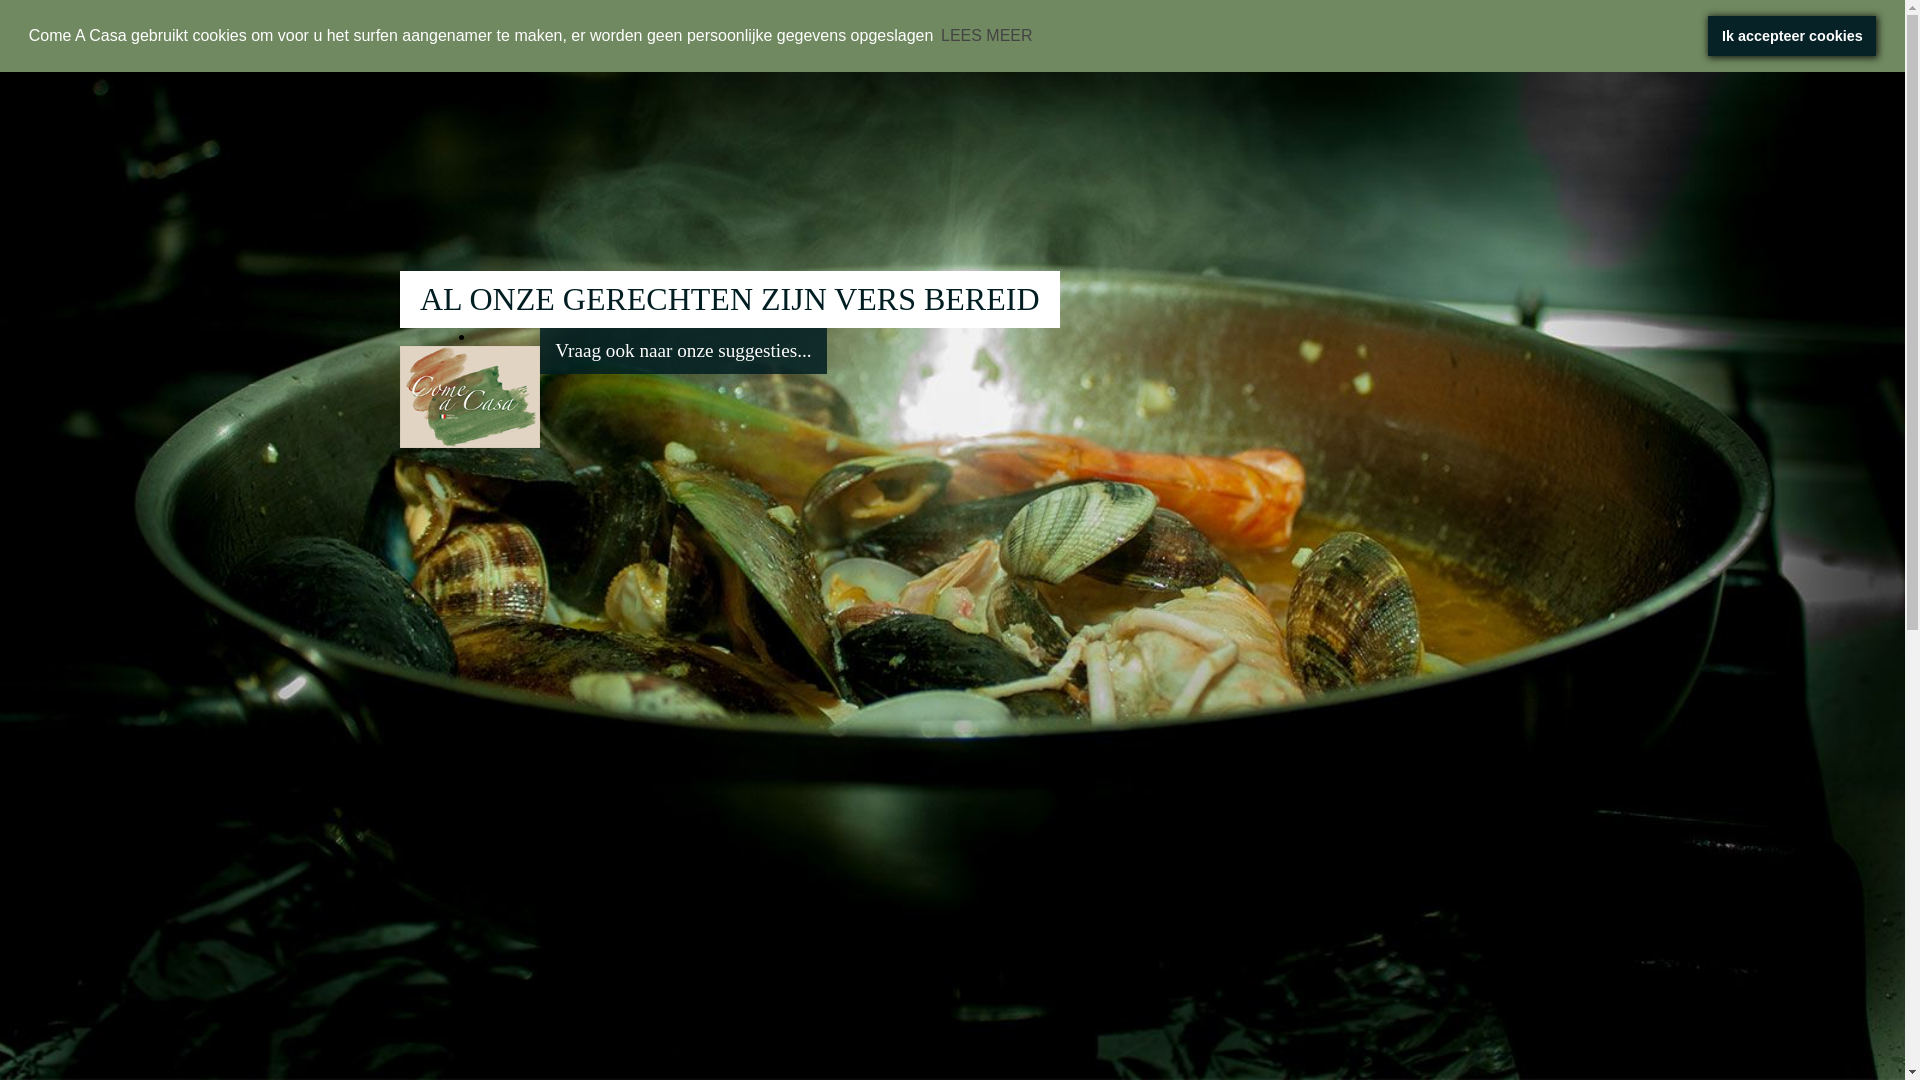  Describe the element at coordinates (821, 26) in the screenshot. I see `ITALIAANS TAFELEN` at that location.